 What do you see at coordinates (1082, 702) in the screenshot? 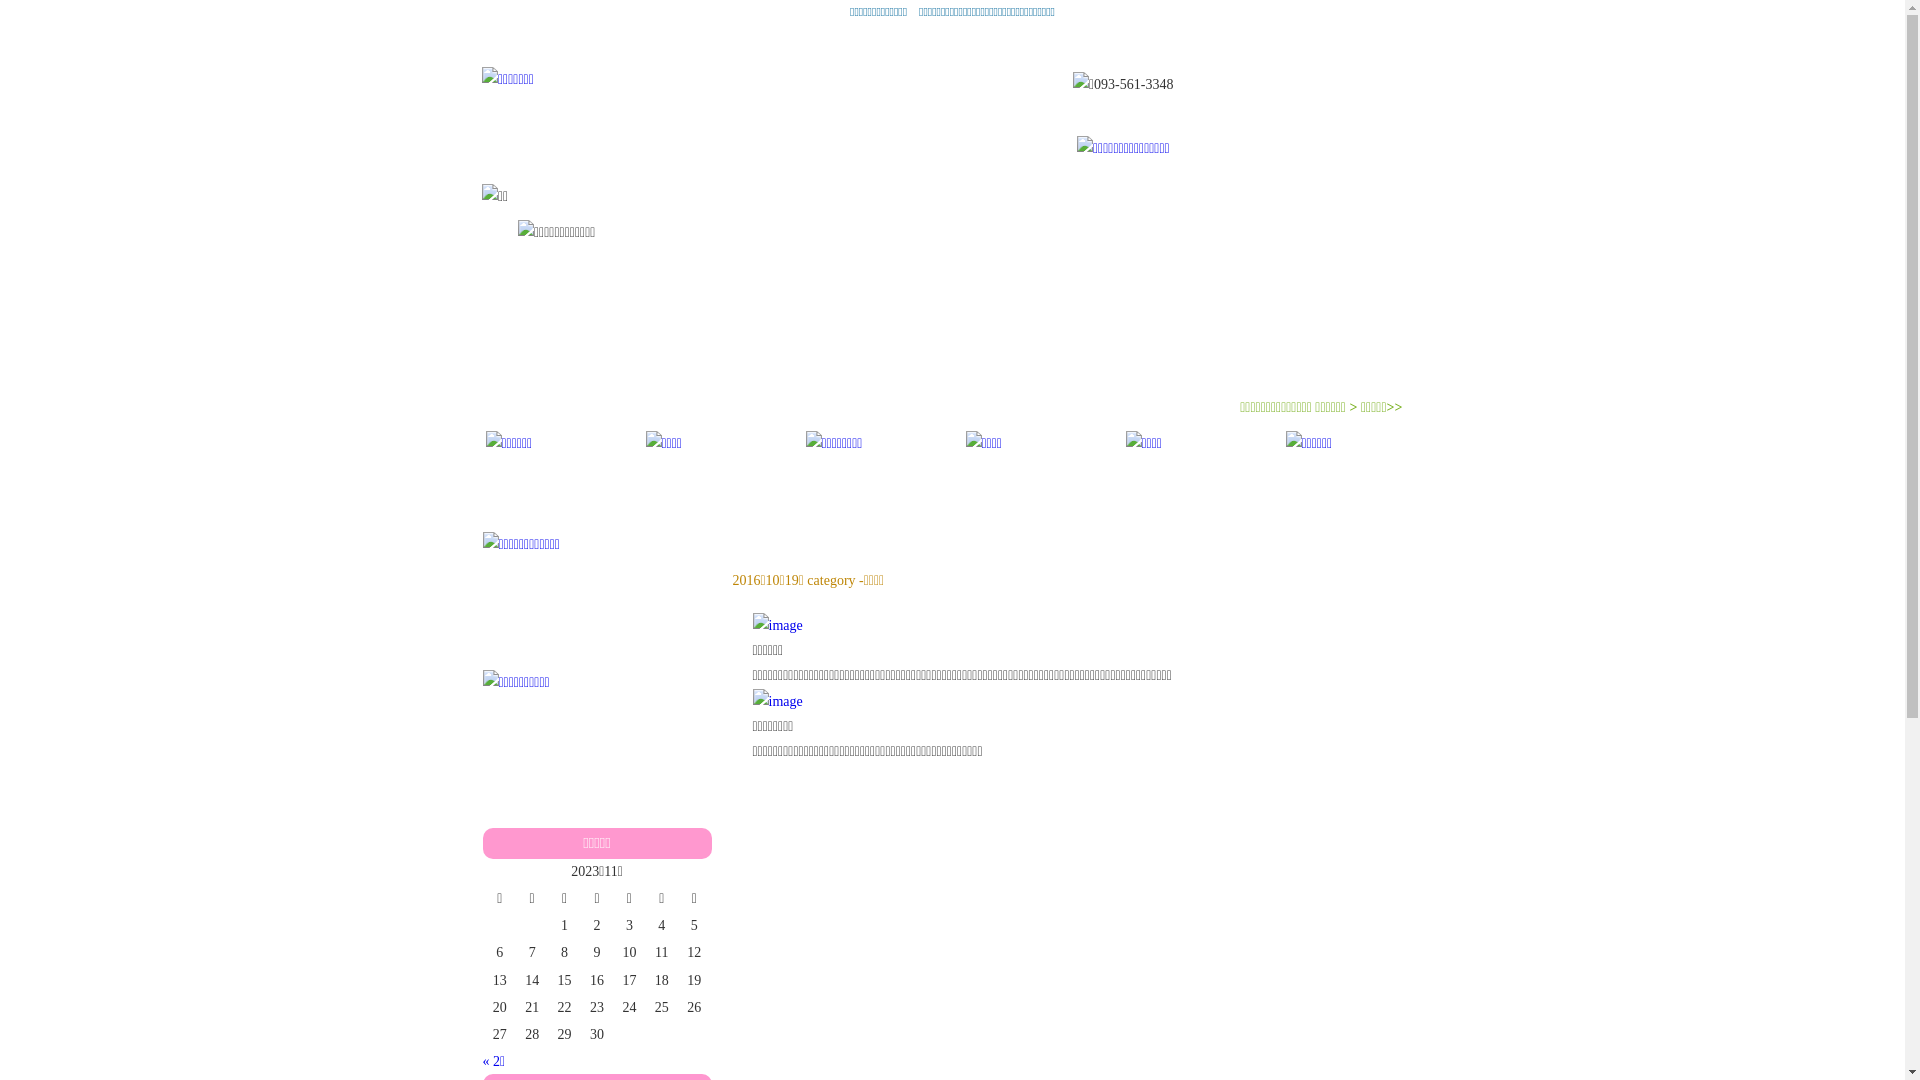
I see `1476852233370.jpg` at bounding box center [1082, 702].